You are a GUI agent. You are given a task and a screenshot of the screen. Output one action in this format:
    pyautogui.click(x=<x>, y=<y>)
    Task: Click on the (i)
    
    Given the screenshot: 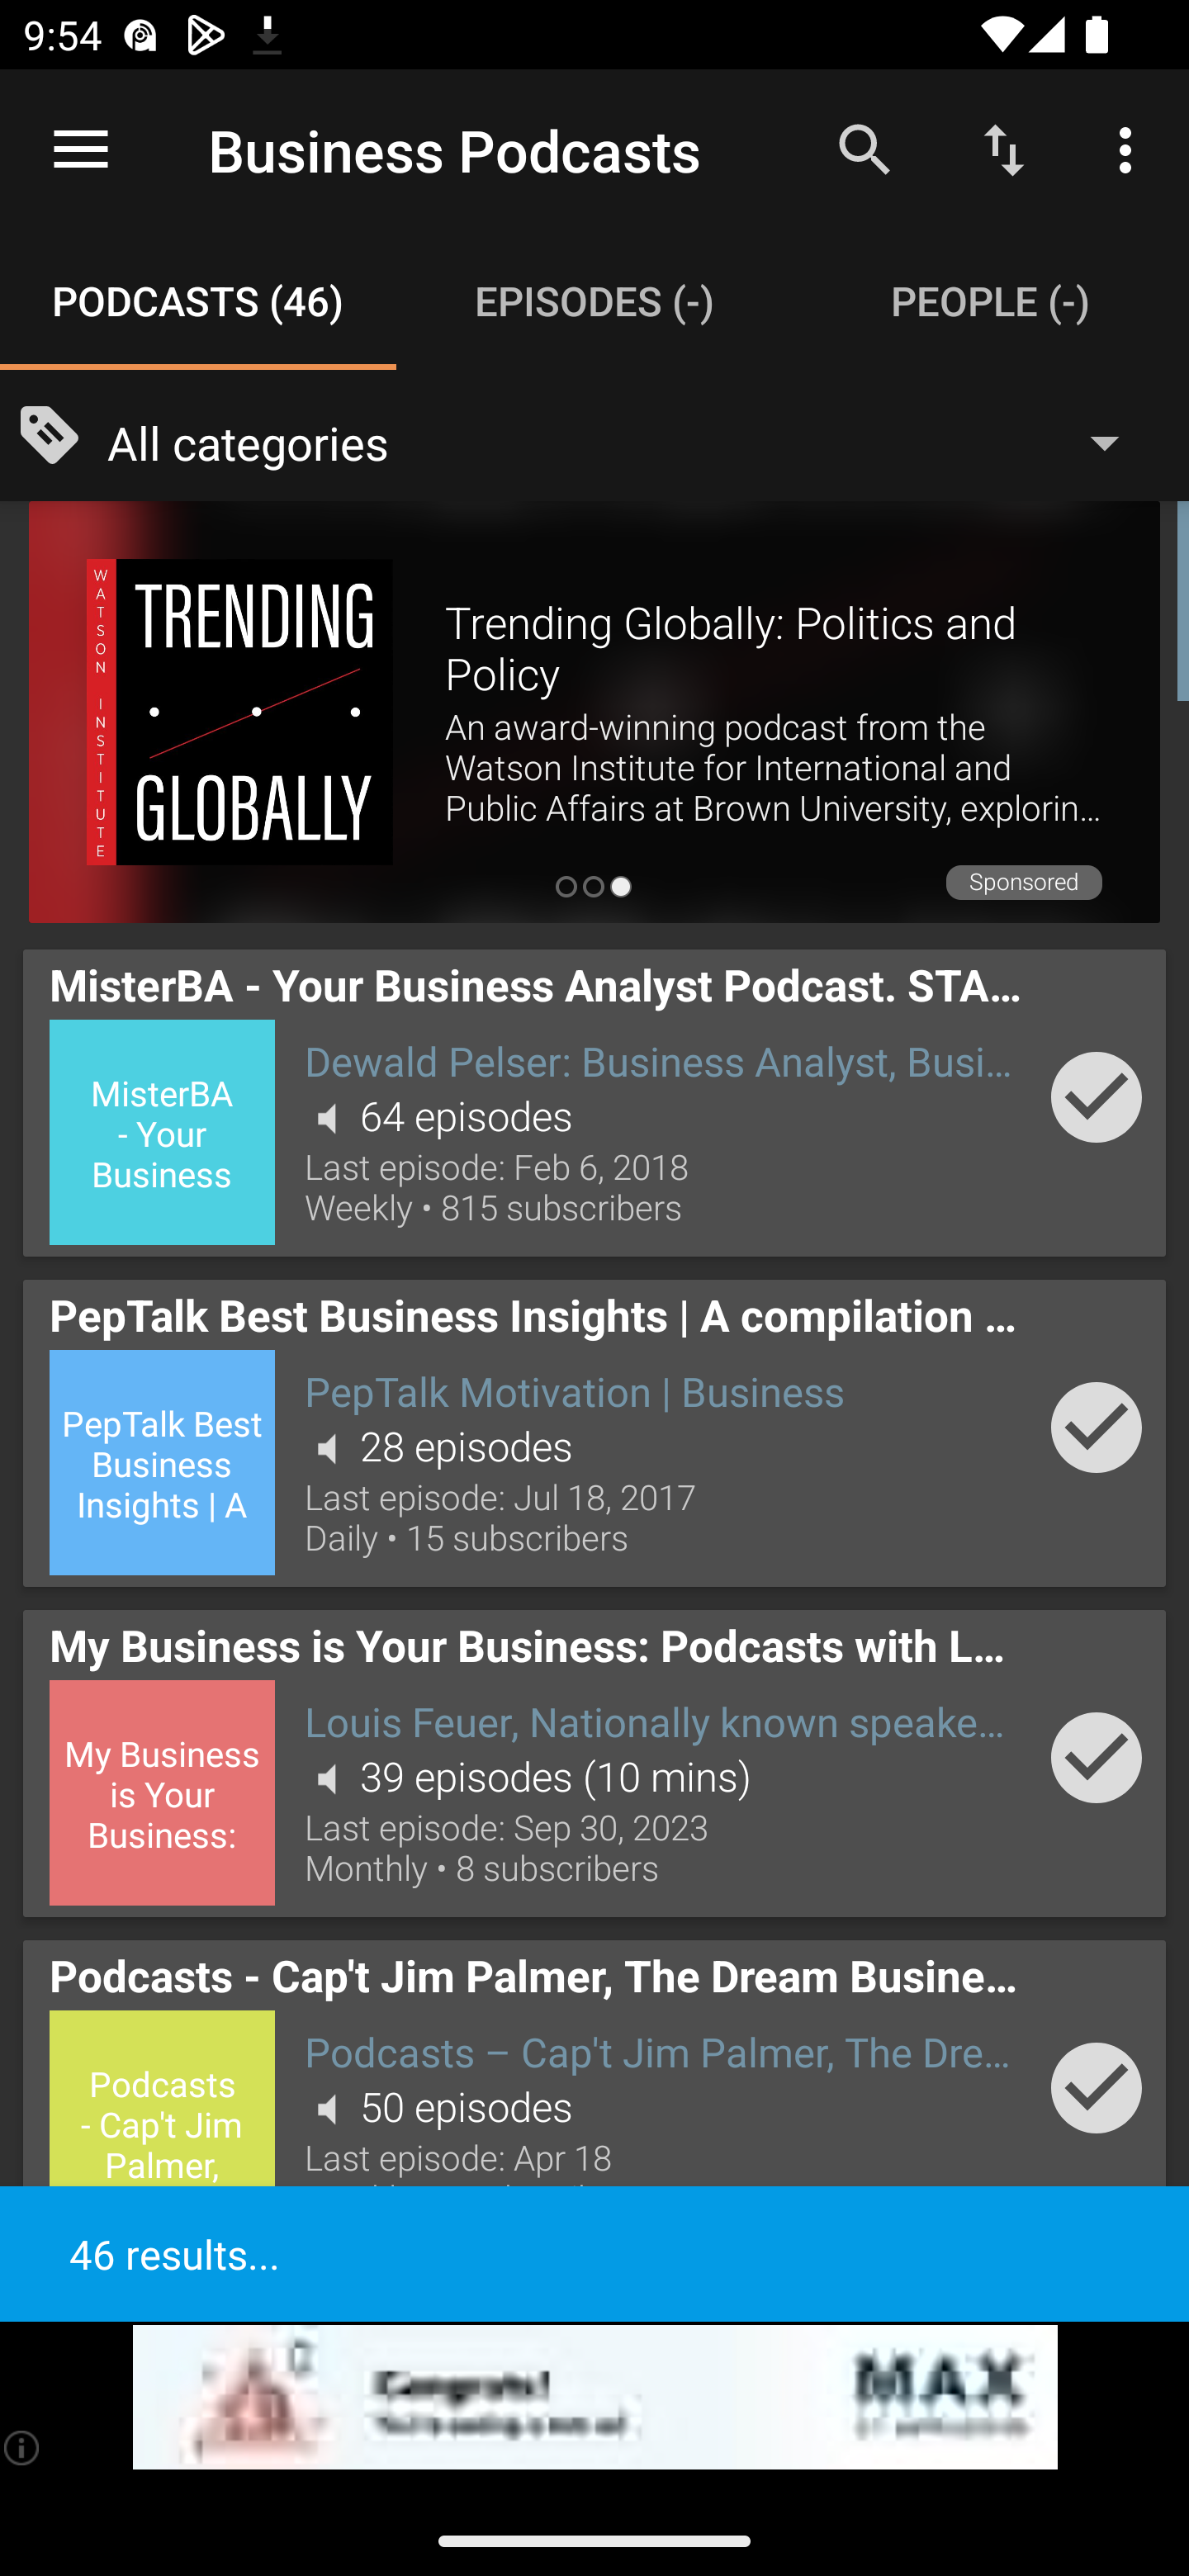 What is the action you would take?
    pyautogui.click(x=23, y=2447)
    